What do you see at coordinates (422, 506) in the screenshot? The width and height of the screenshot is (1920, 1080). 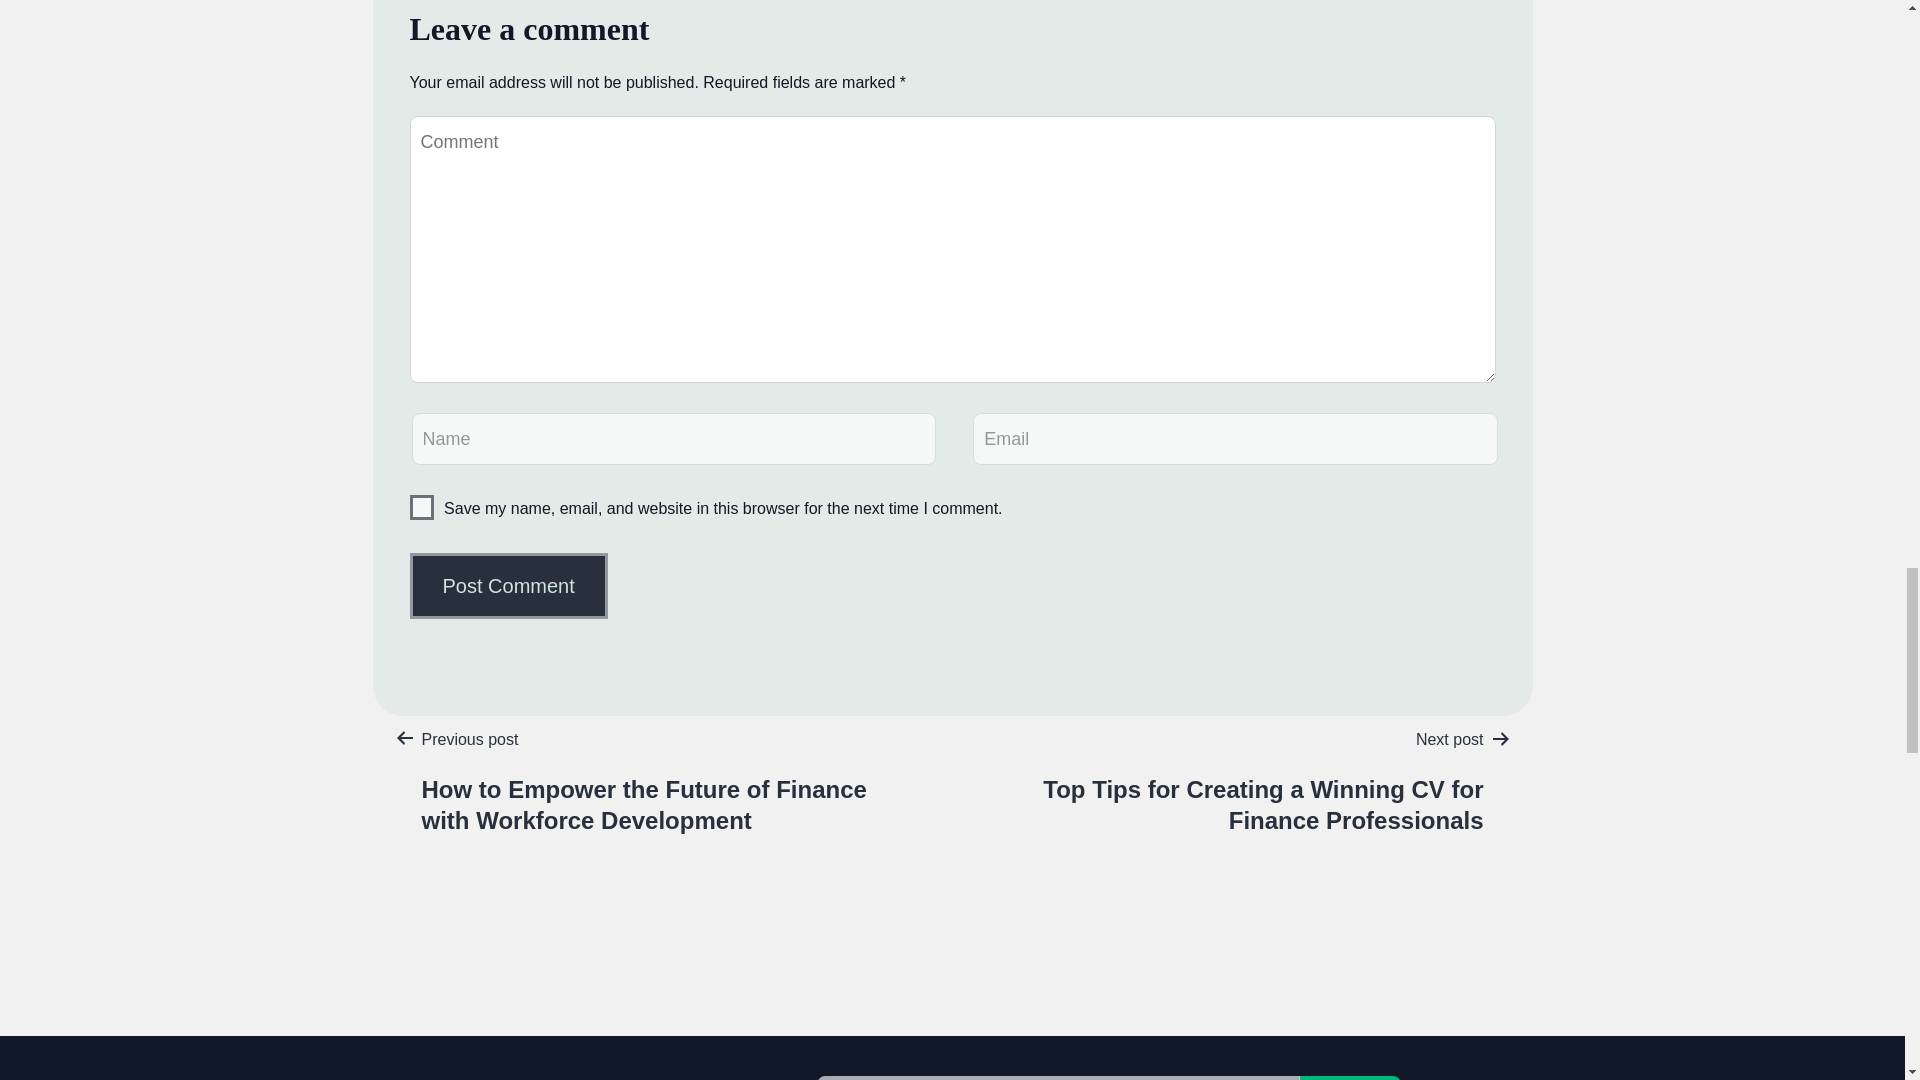 I see `yes` at bounding box center [422, 506].